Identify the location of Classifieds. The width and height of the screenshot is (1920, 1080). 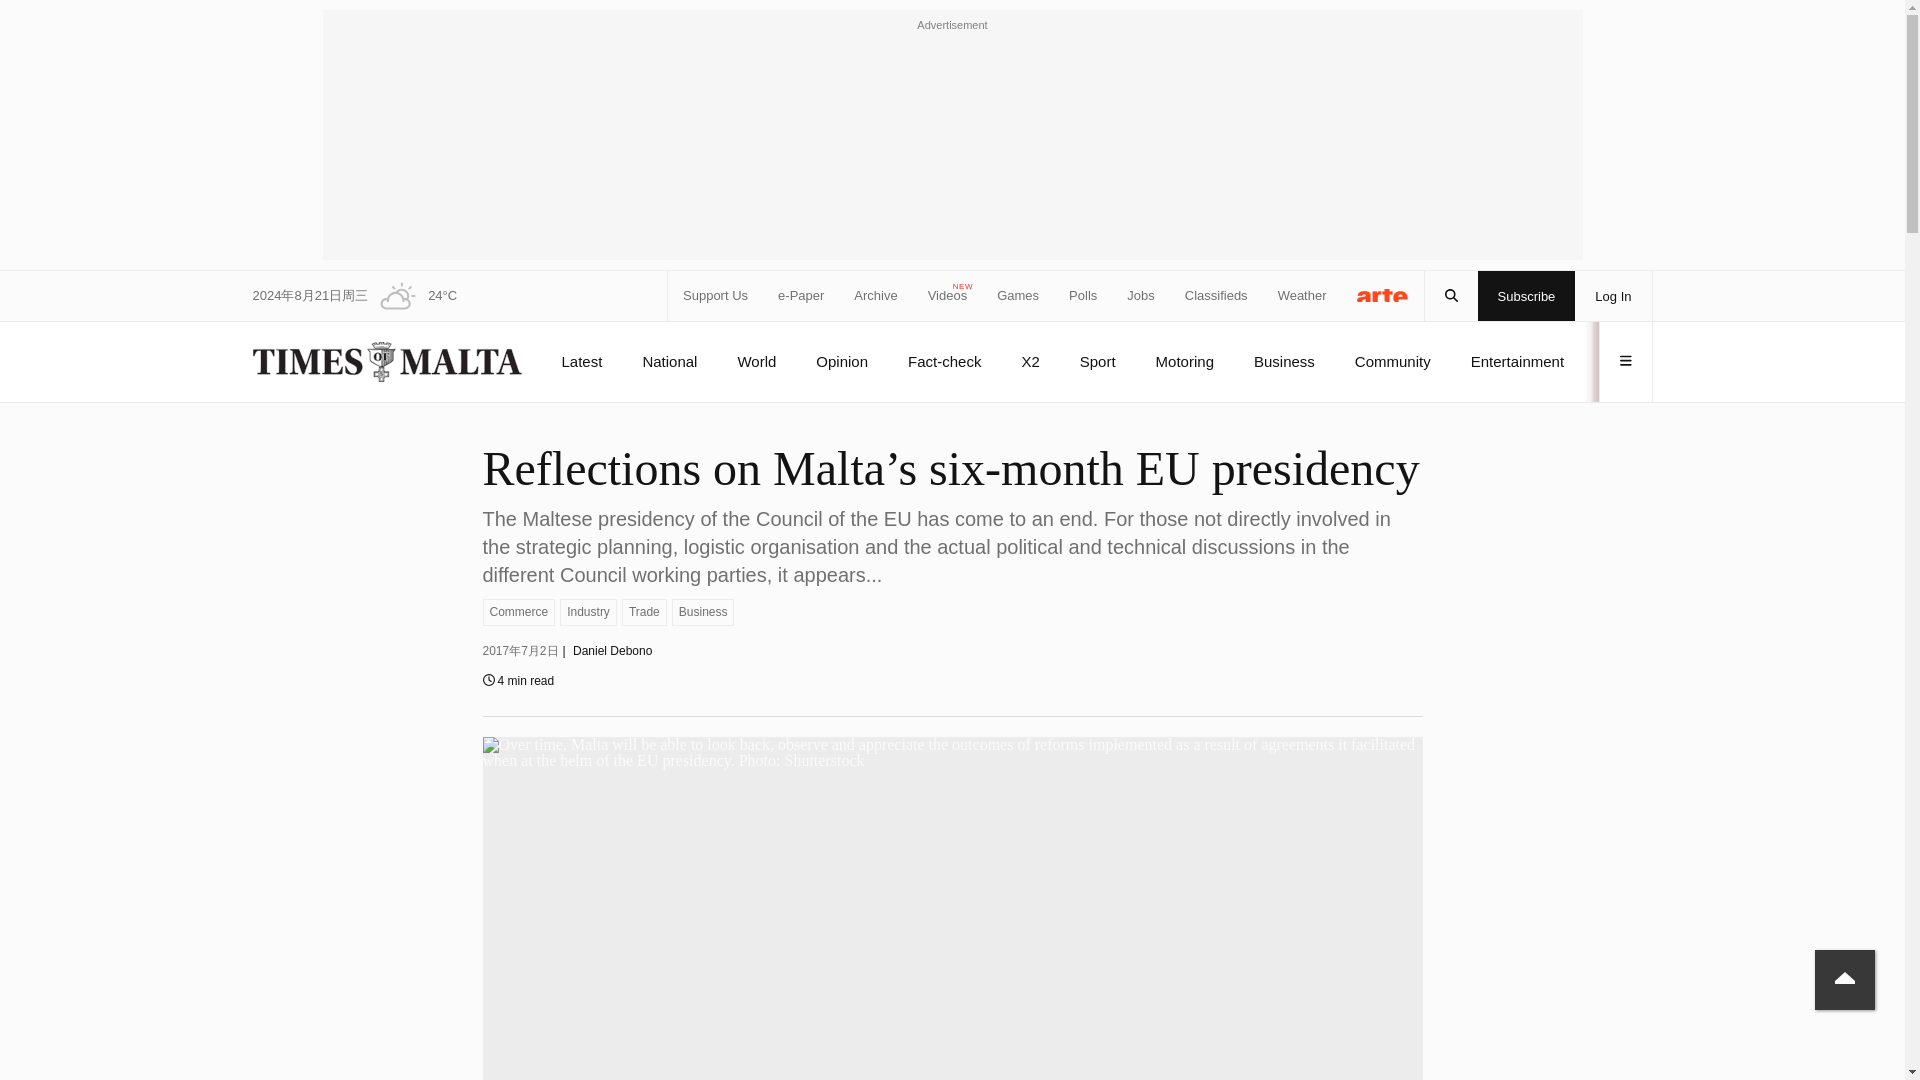
(1216, 296).